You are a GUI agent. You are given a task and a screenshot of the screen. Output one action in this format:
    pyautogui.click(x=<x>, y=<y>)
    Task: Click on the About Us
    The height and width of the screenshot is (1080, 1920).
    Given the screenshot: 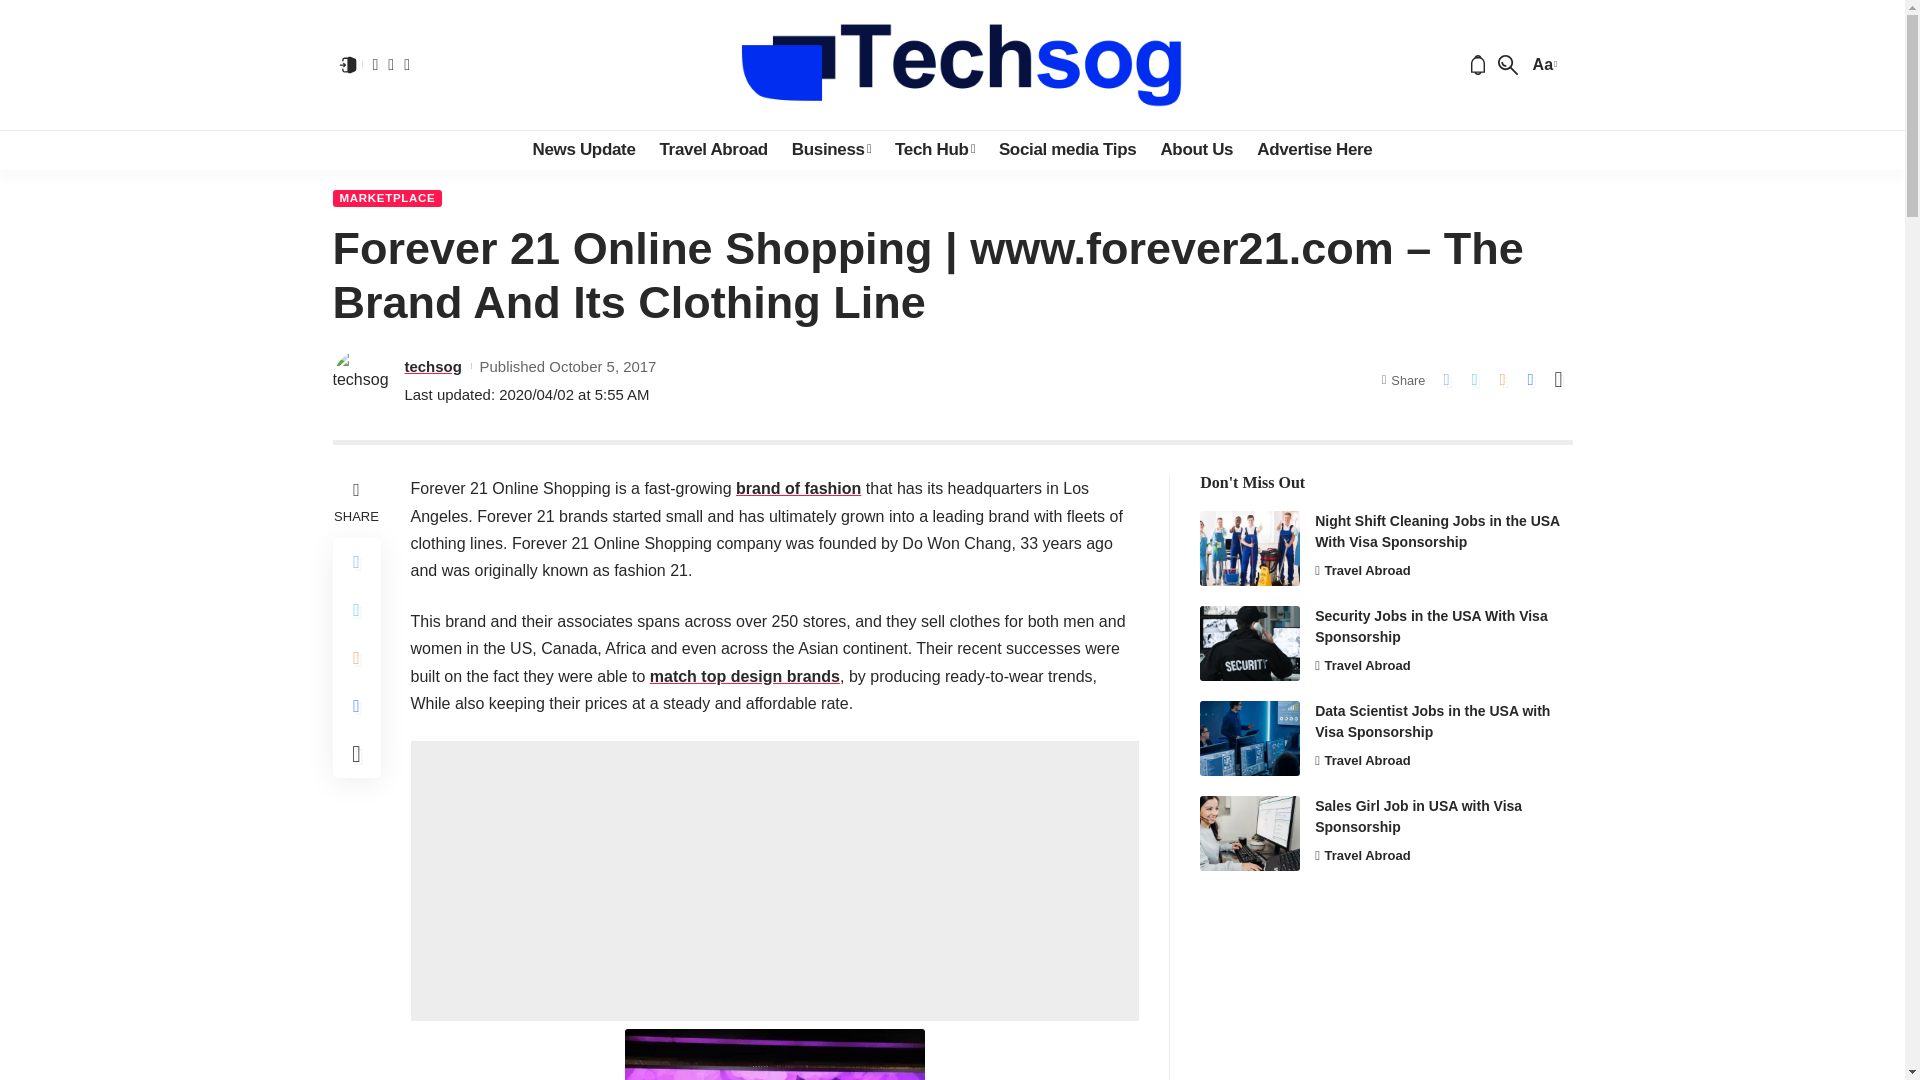 What is the action you would take?
    pyautogui.click(x=1196, y=149)
    